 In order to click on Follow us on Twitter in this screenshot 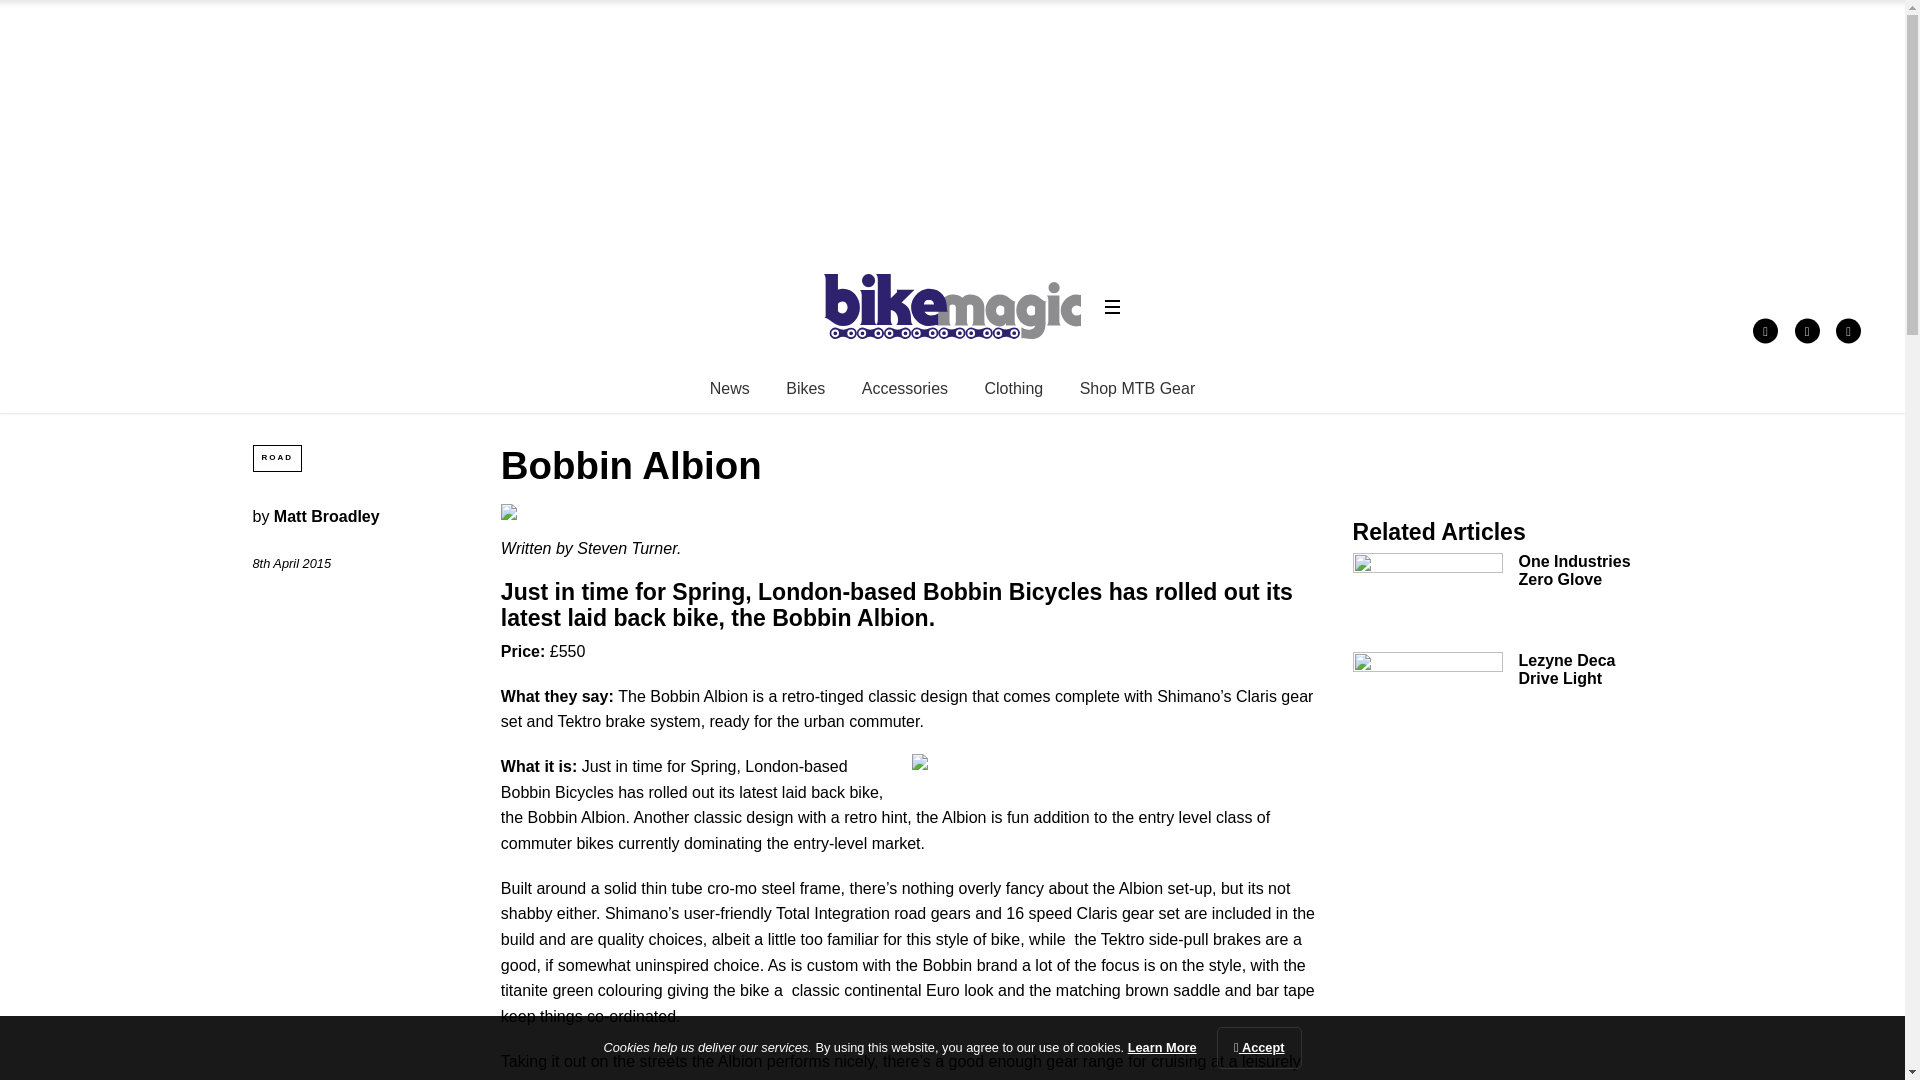, I will do `click(1808, 331)`.